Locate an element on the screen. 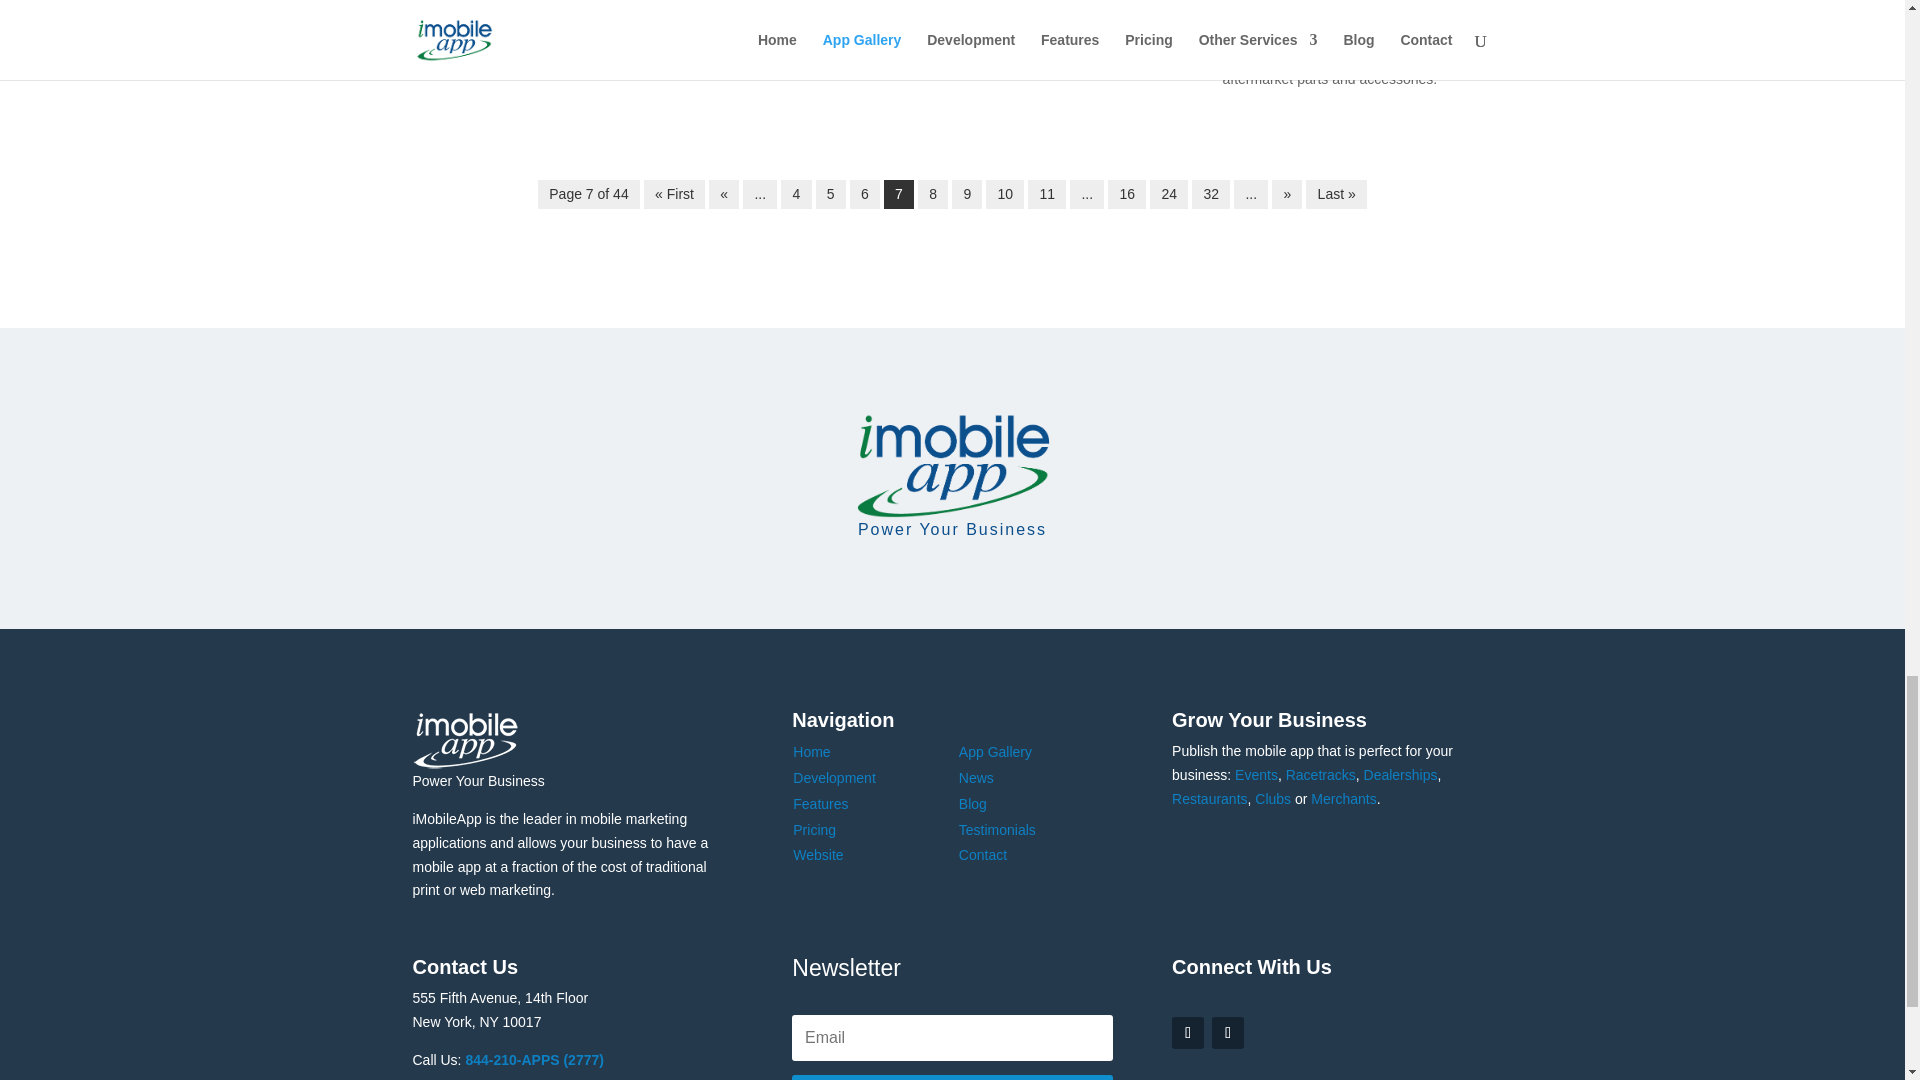 This screenshot has width=1920, height=1080. Page 4 is located at coordinates (796, 194).